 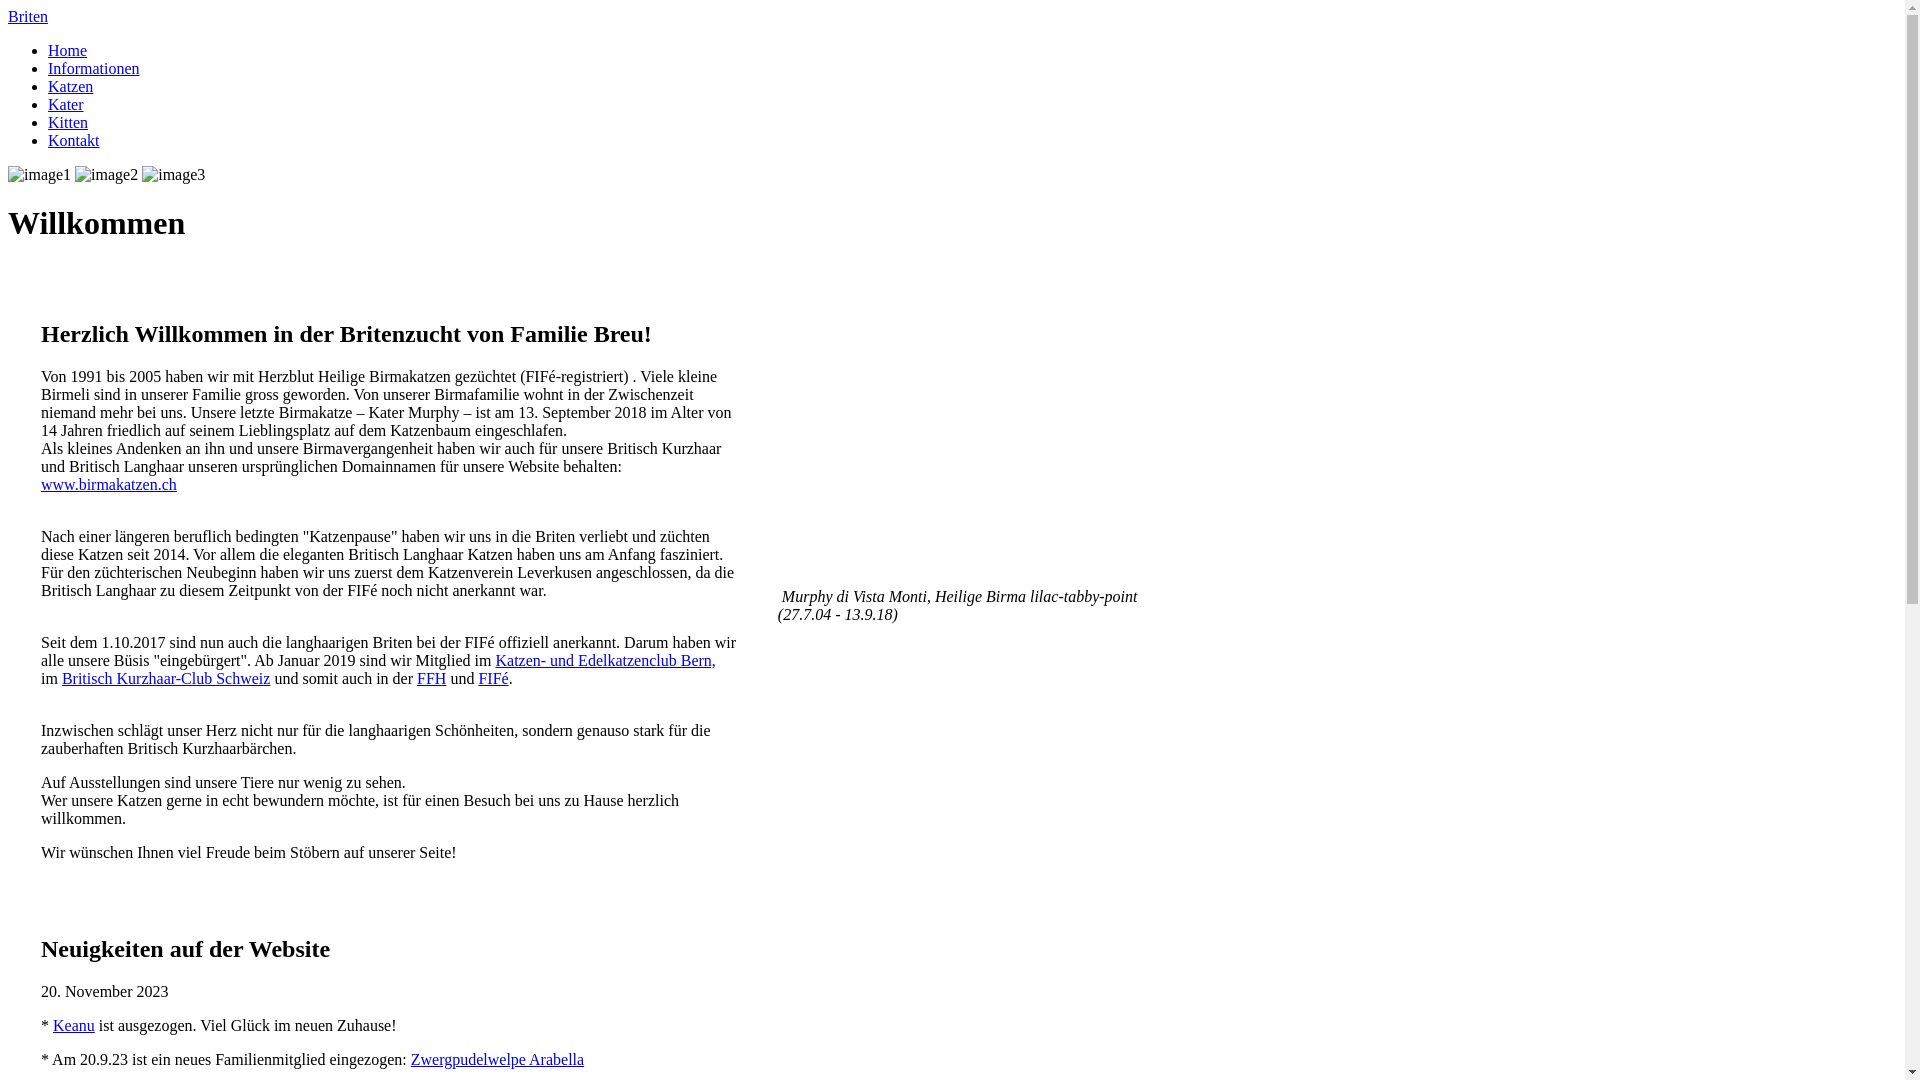 I want to click on Kitten, so click(x=68, y=122).